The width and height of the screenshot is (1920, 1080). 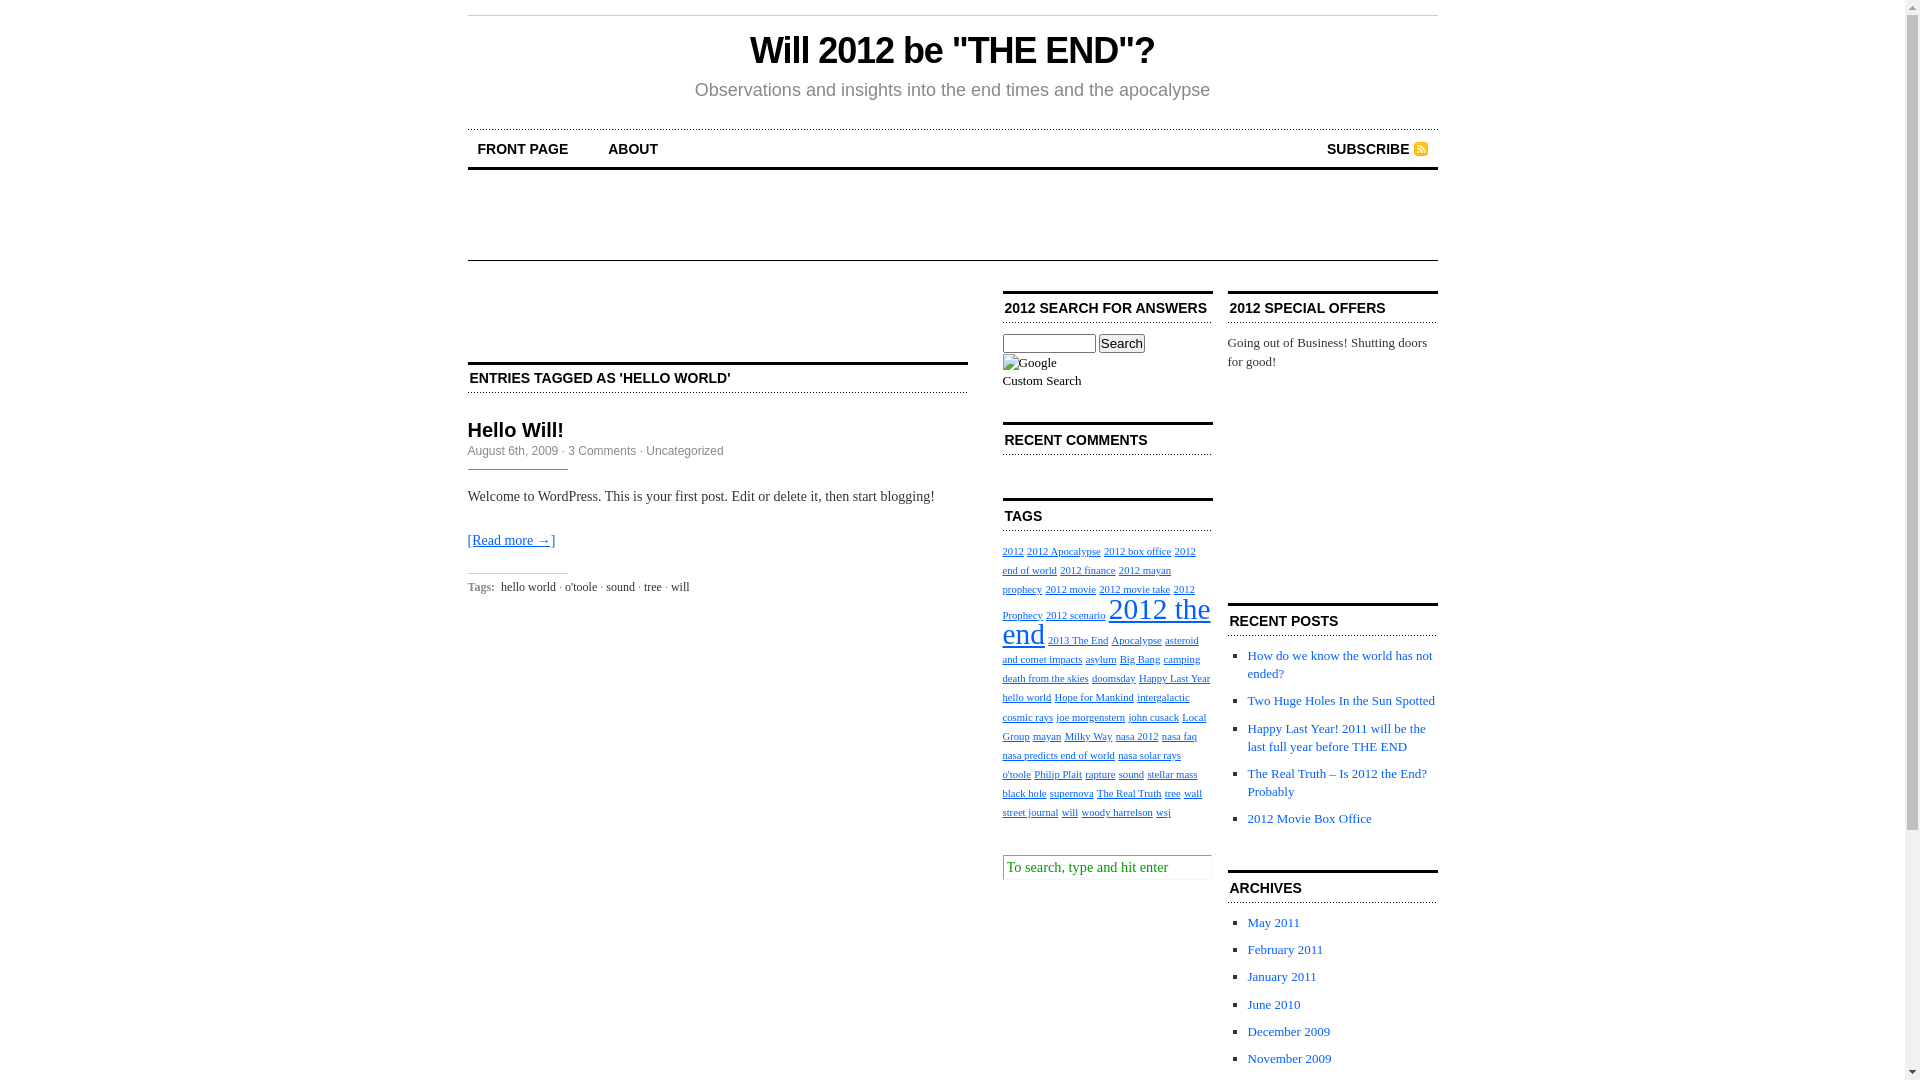 I want to click on June 2010, so click(x=1274, y=1004).